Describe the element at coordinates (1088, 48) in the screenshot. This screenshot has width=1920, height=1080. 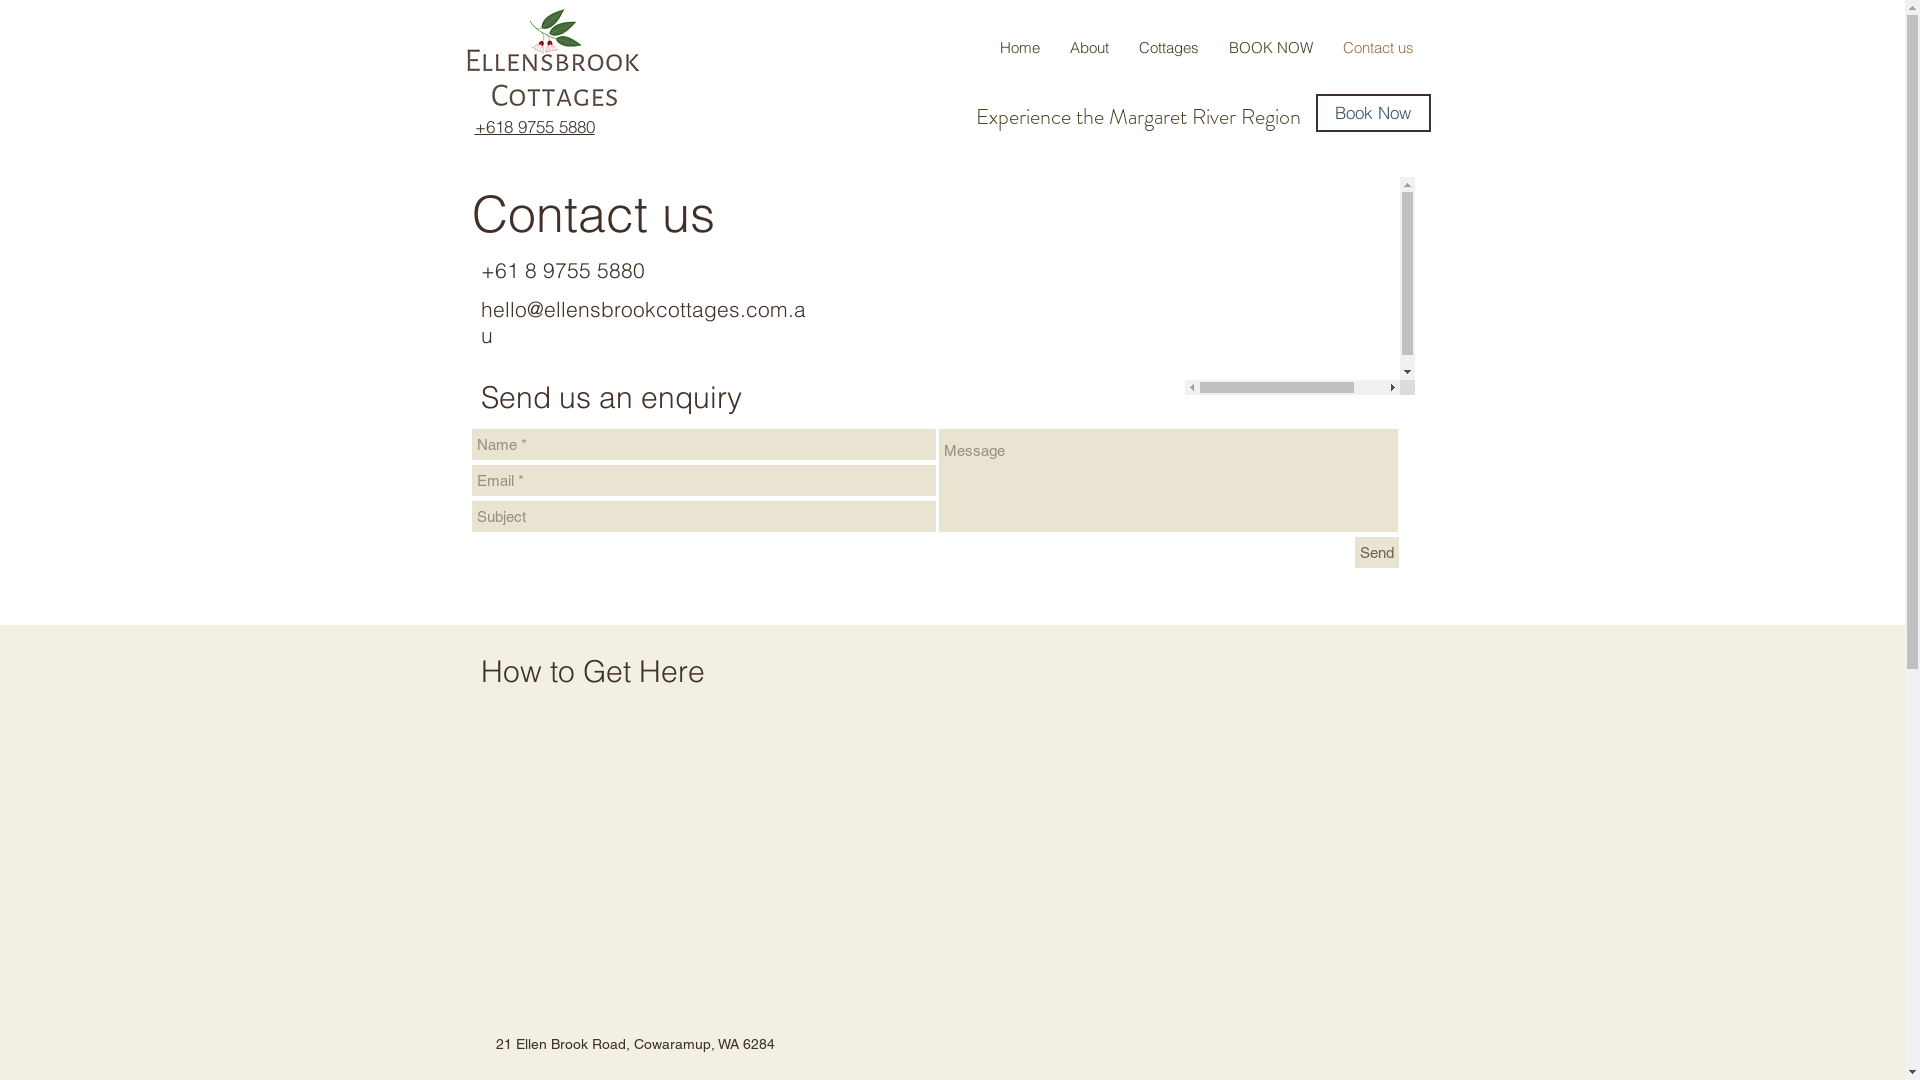
I see `About` at that location.